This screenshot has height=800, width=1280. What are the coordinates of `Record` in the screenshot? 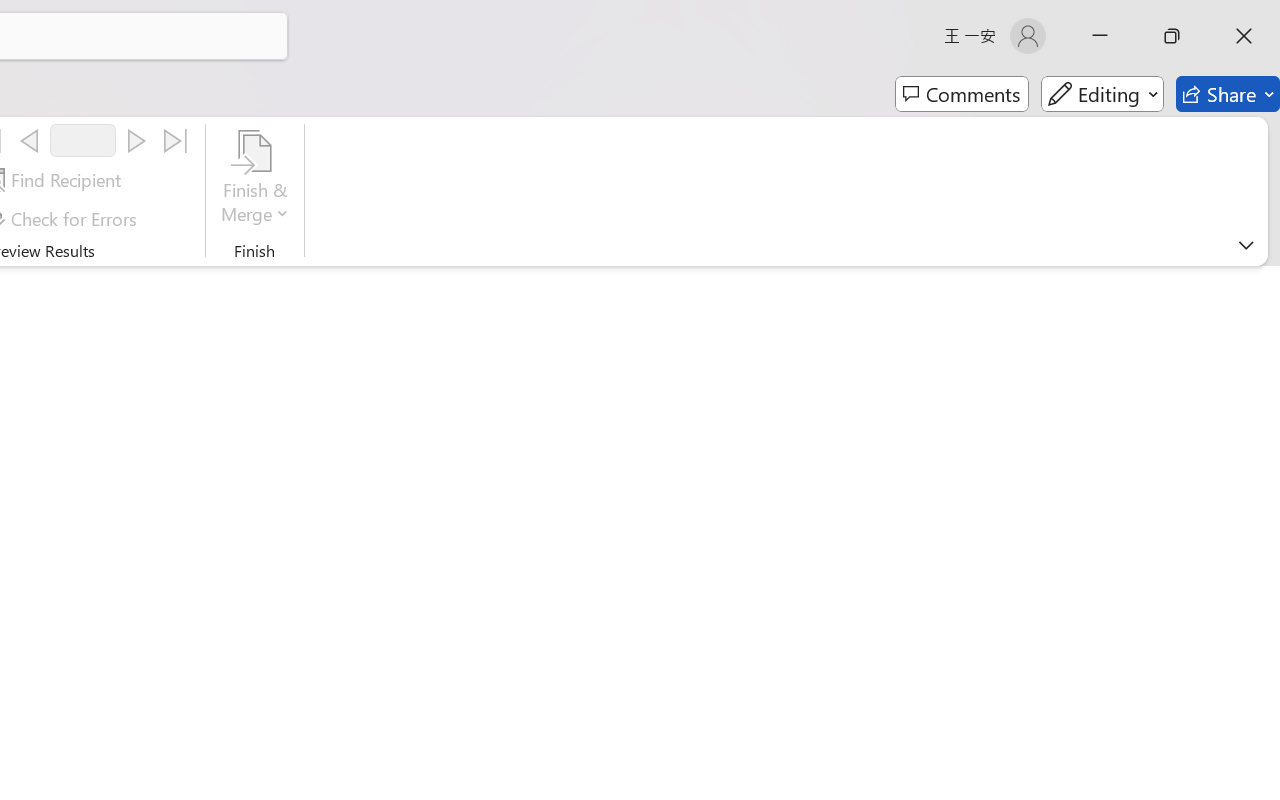 It's located at (83, 140).